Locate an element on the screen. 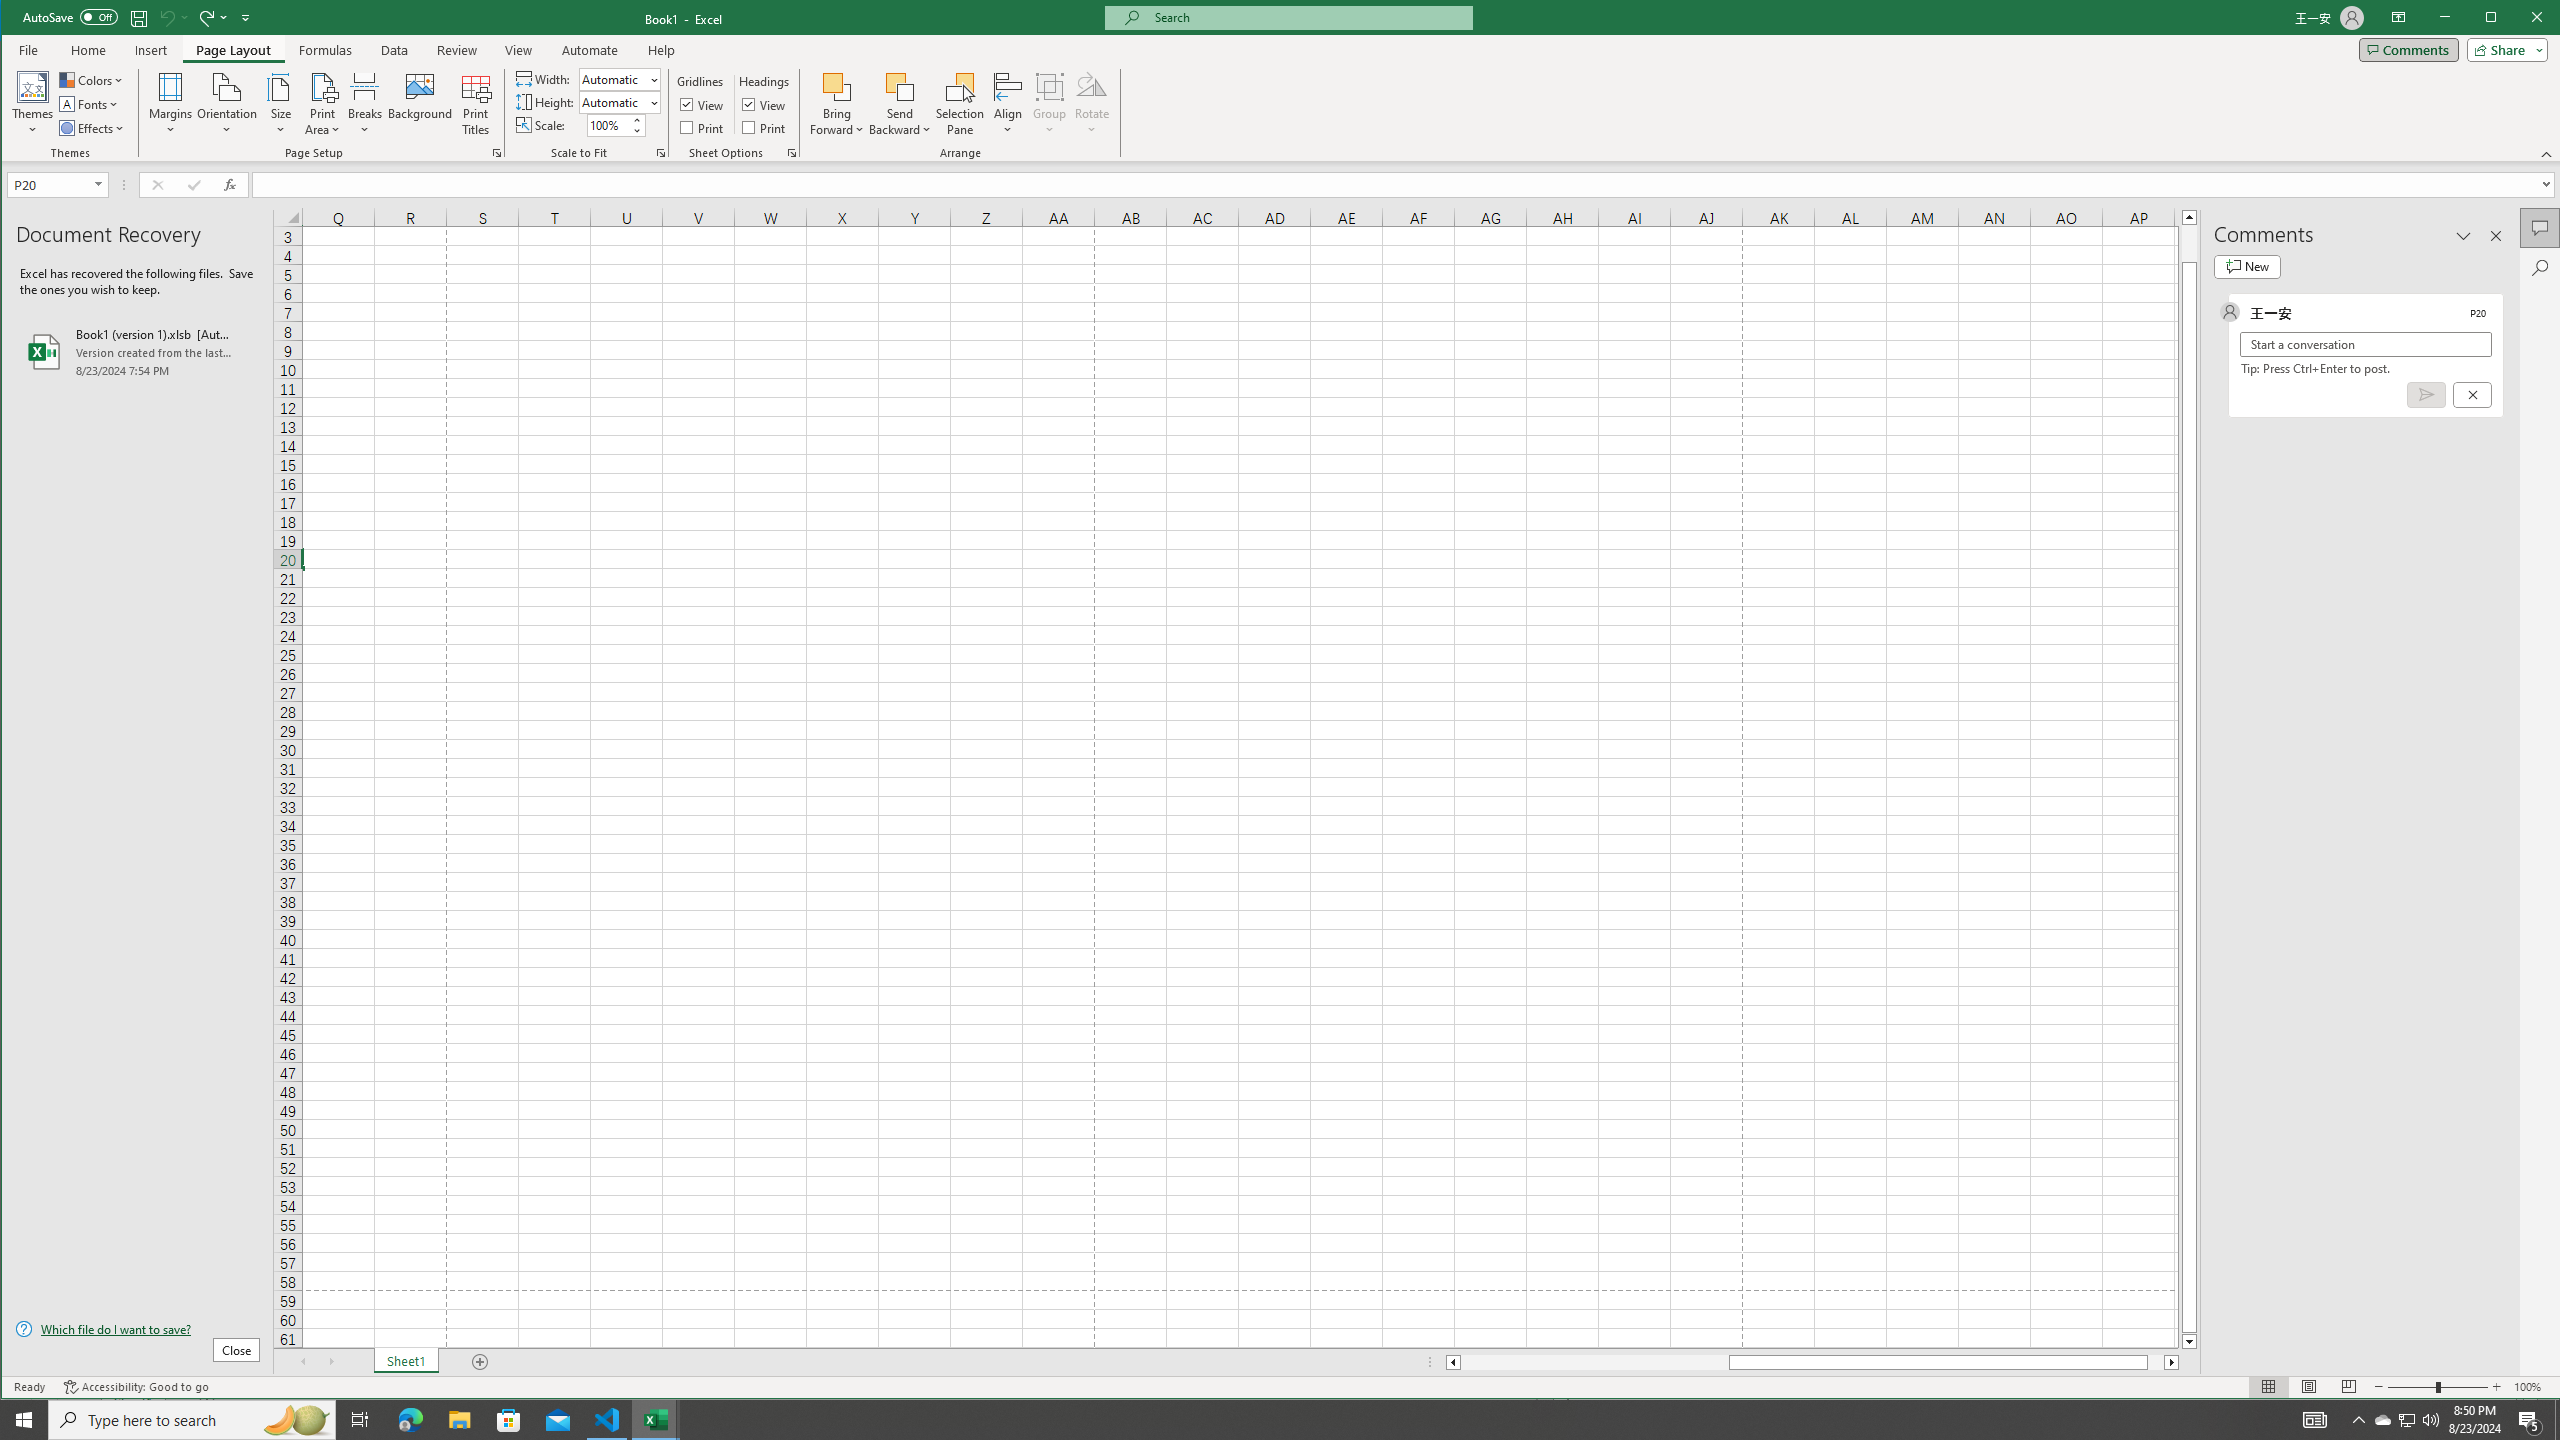  Post comment (Ctrl + Enter) is located at coordinates (2425, 394).